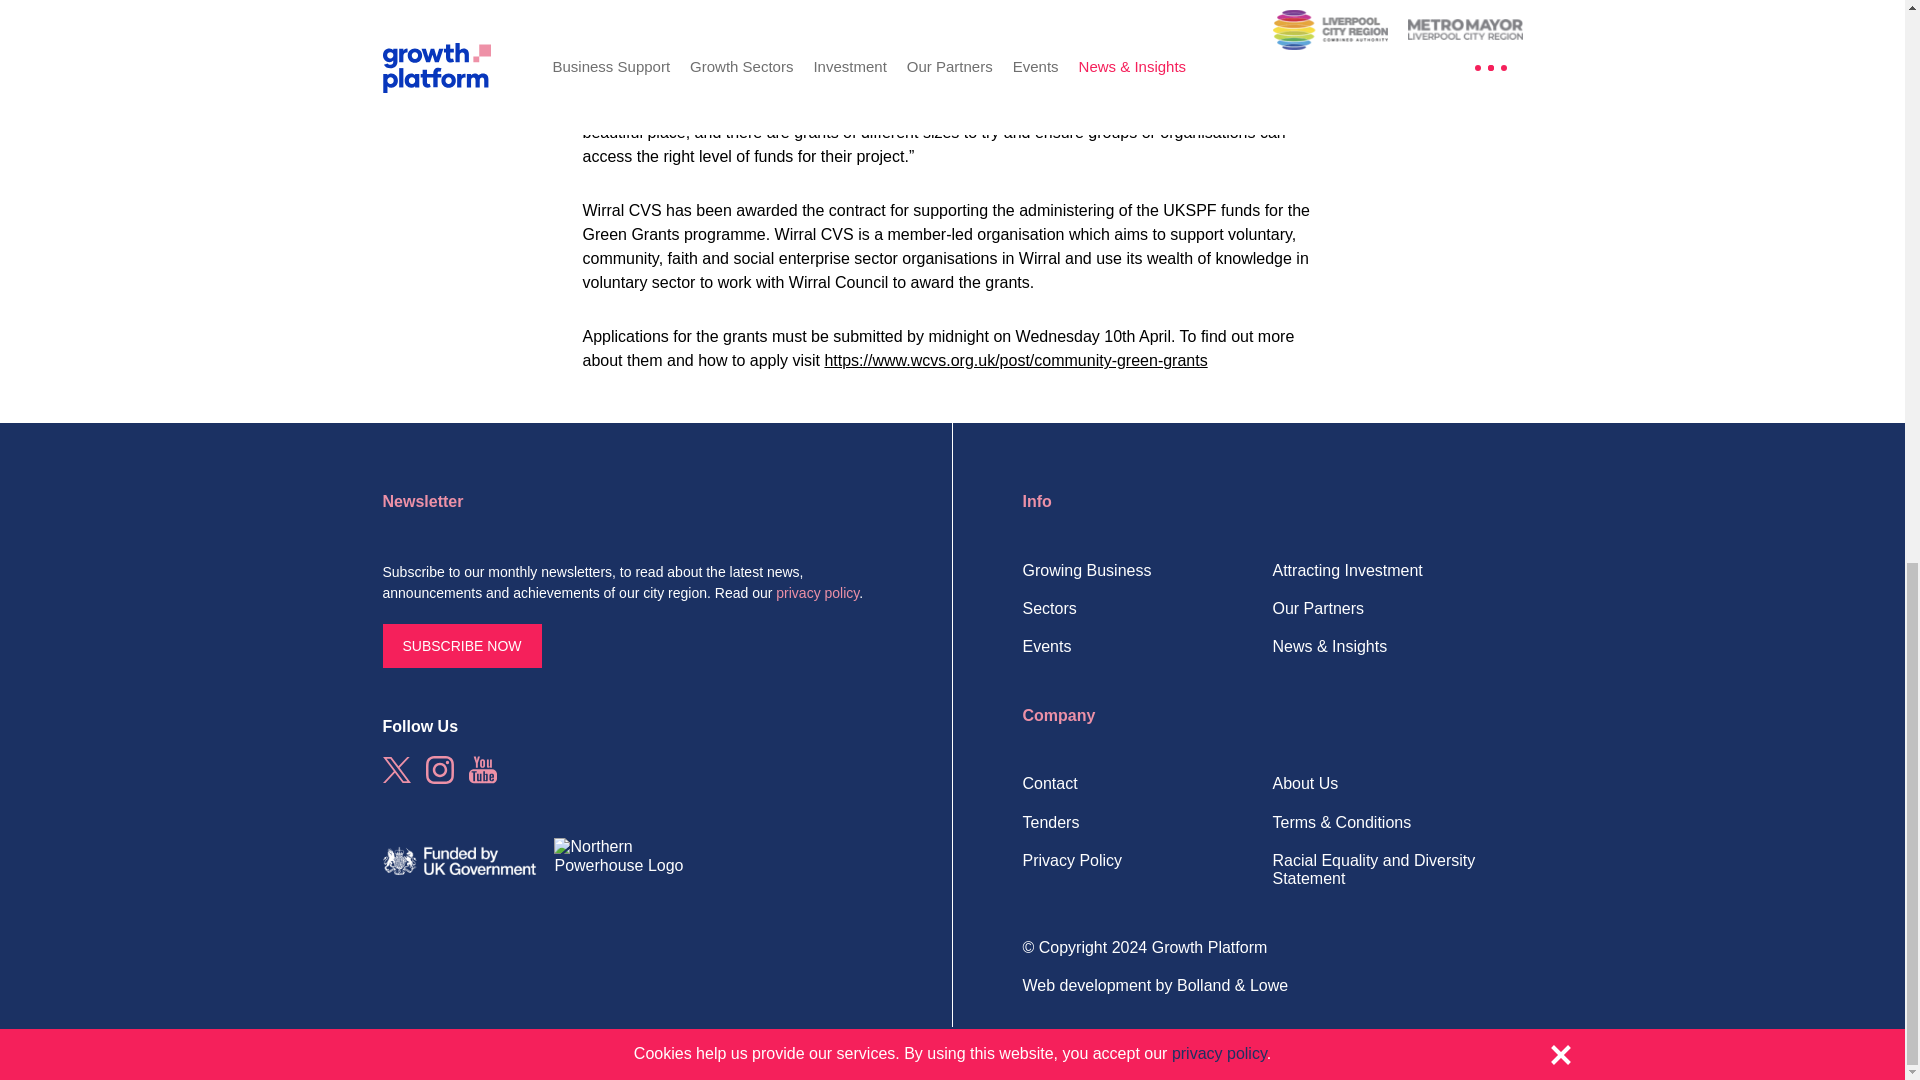 This screenshot has height=1080, width=1920. Describe the element at coordinates (396, 770) in the screenshot. I see `Growth Platform on Twitter` at that location.